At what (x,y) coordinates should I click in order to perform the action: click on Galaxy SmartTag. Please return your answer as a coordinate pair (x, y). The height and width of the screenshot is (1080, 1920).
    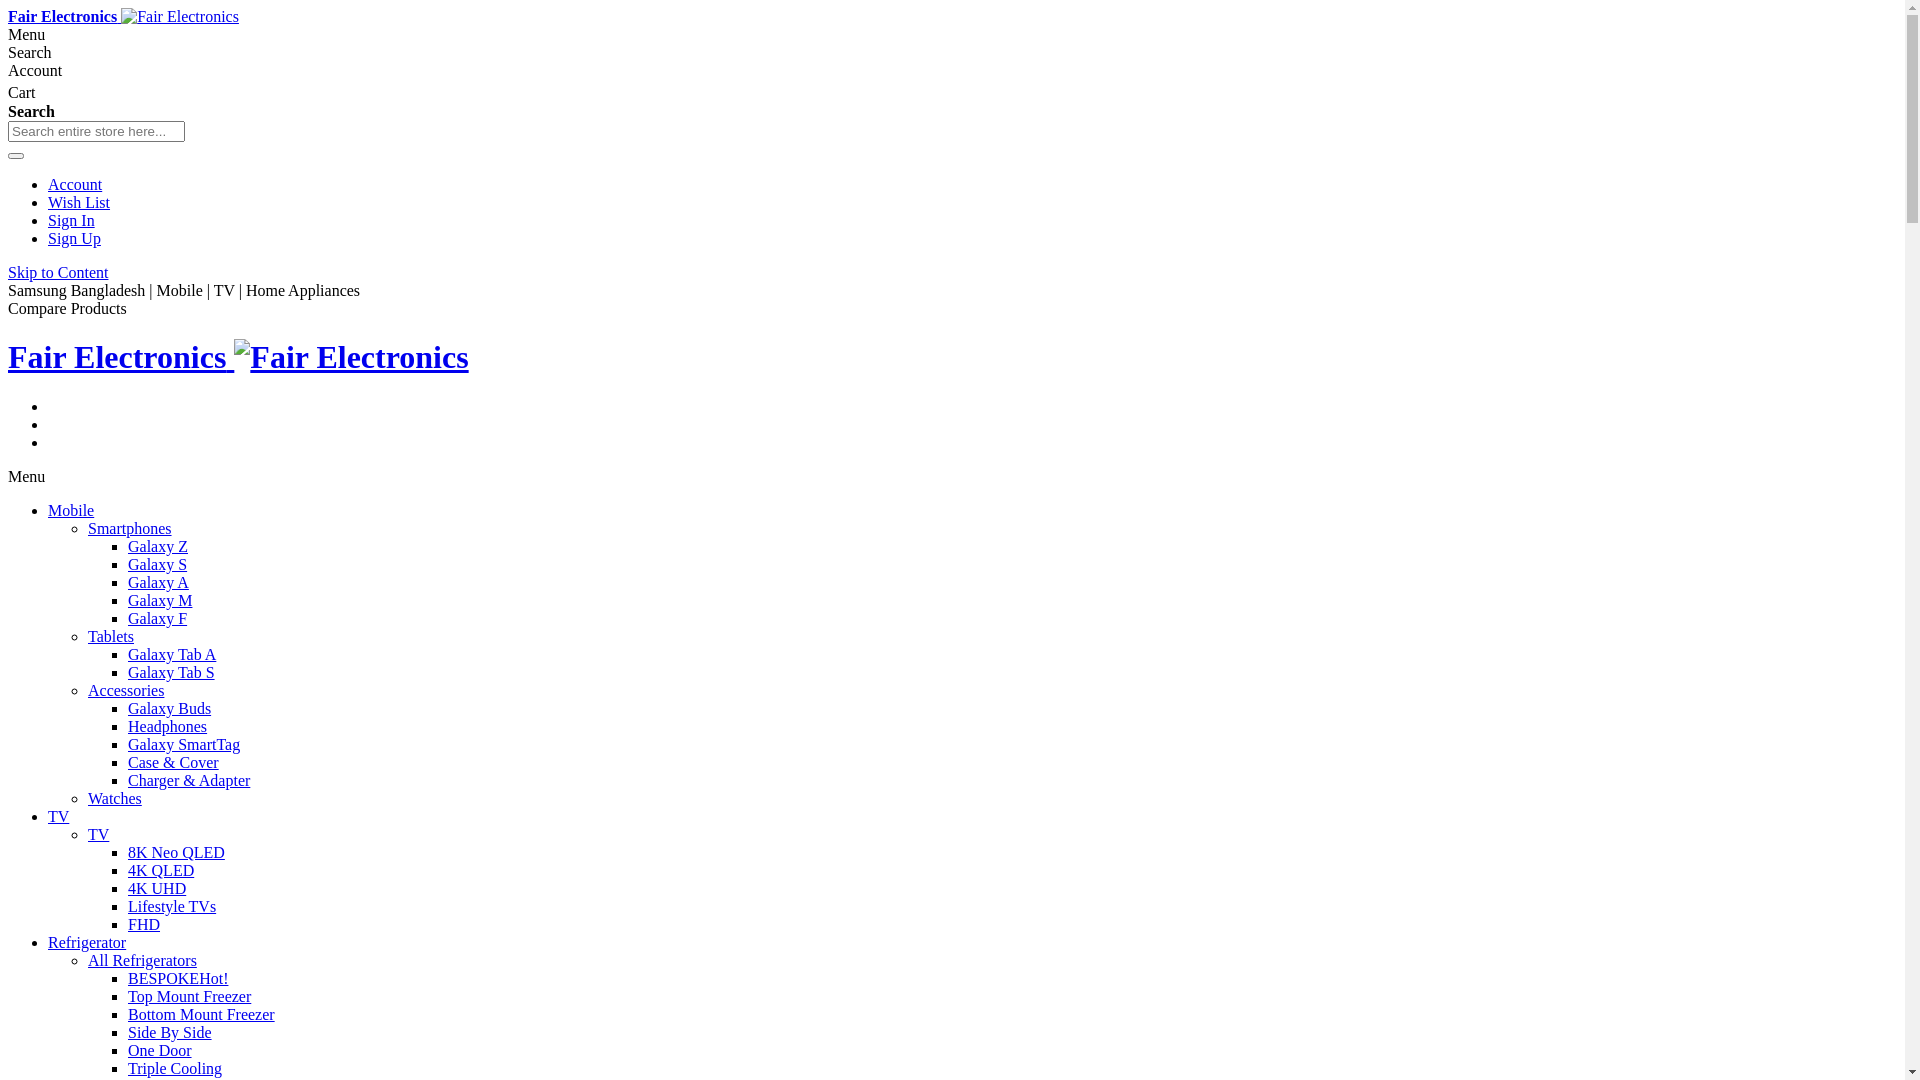
    Looking at the image, I should click on (184, 744).